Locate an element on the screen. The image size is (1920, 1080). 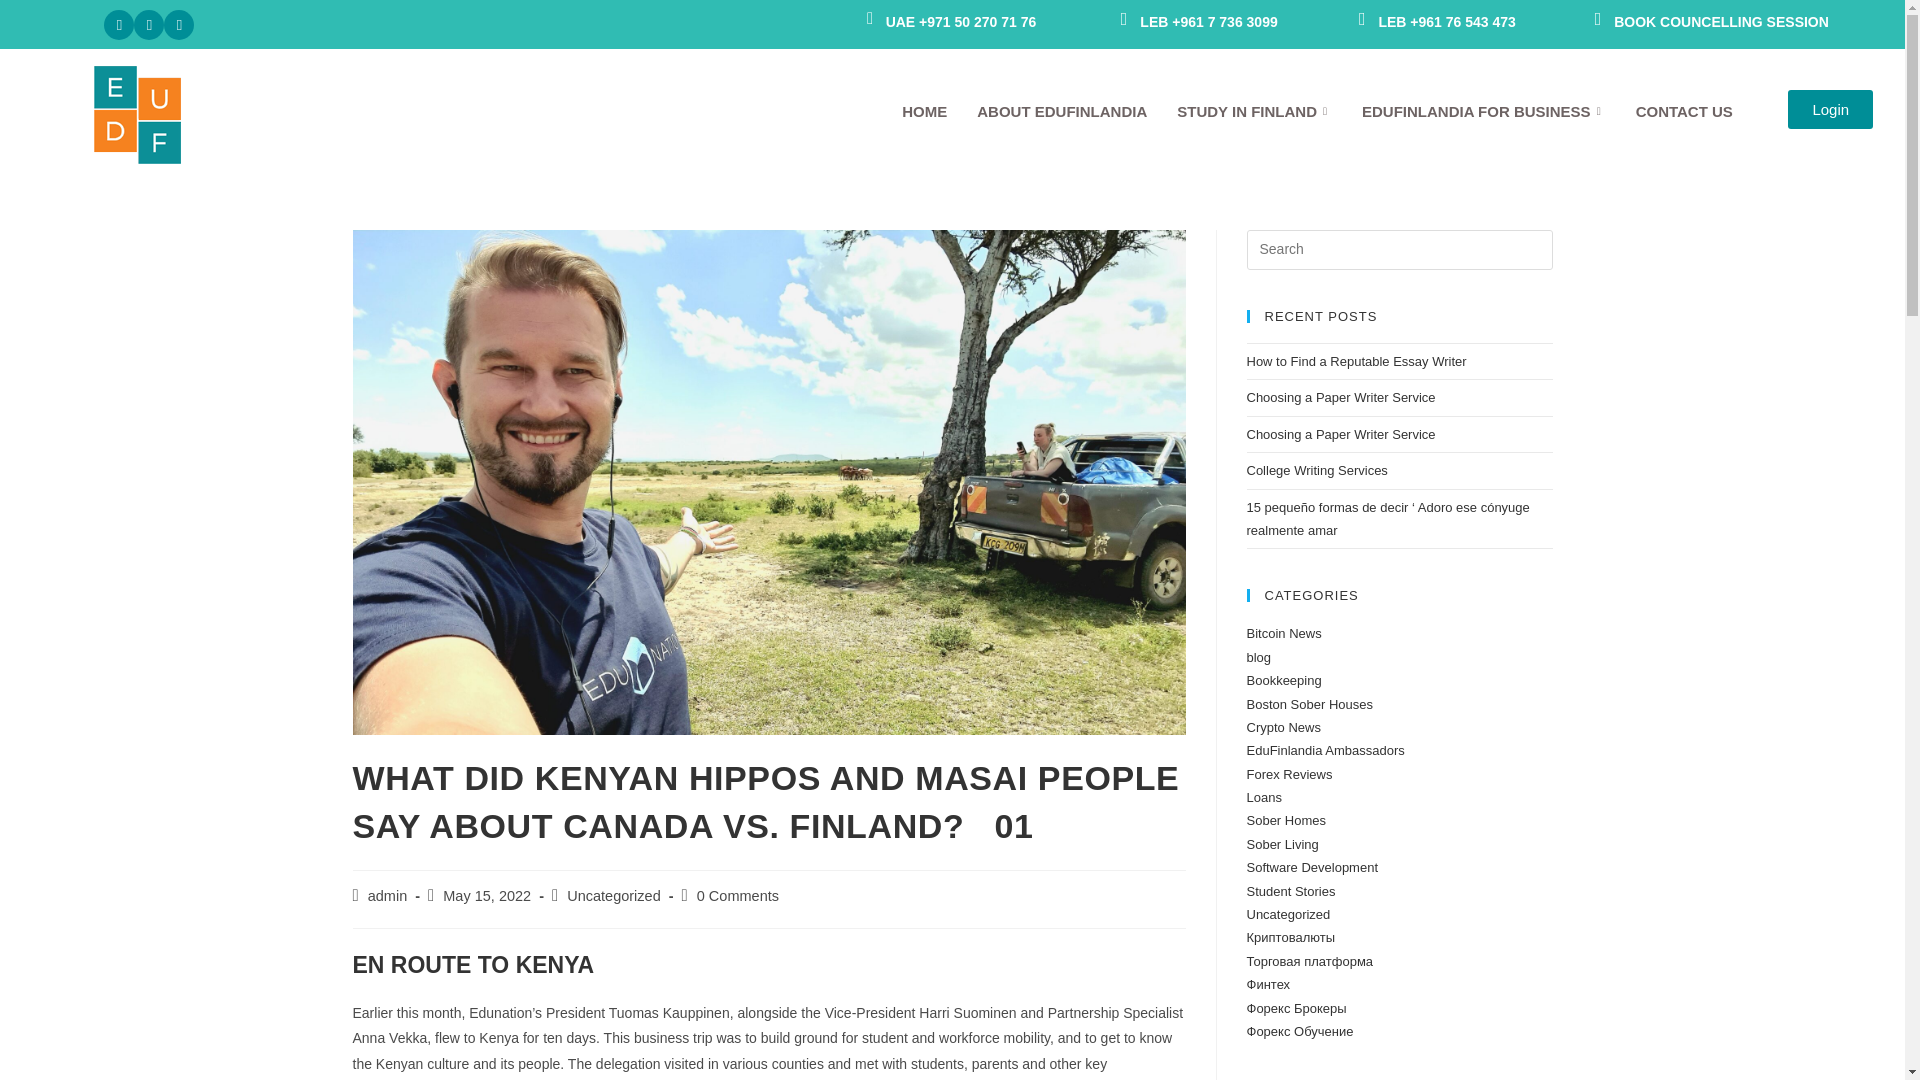
HOME is located at coordinates (924, 111).